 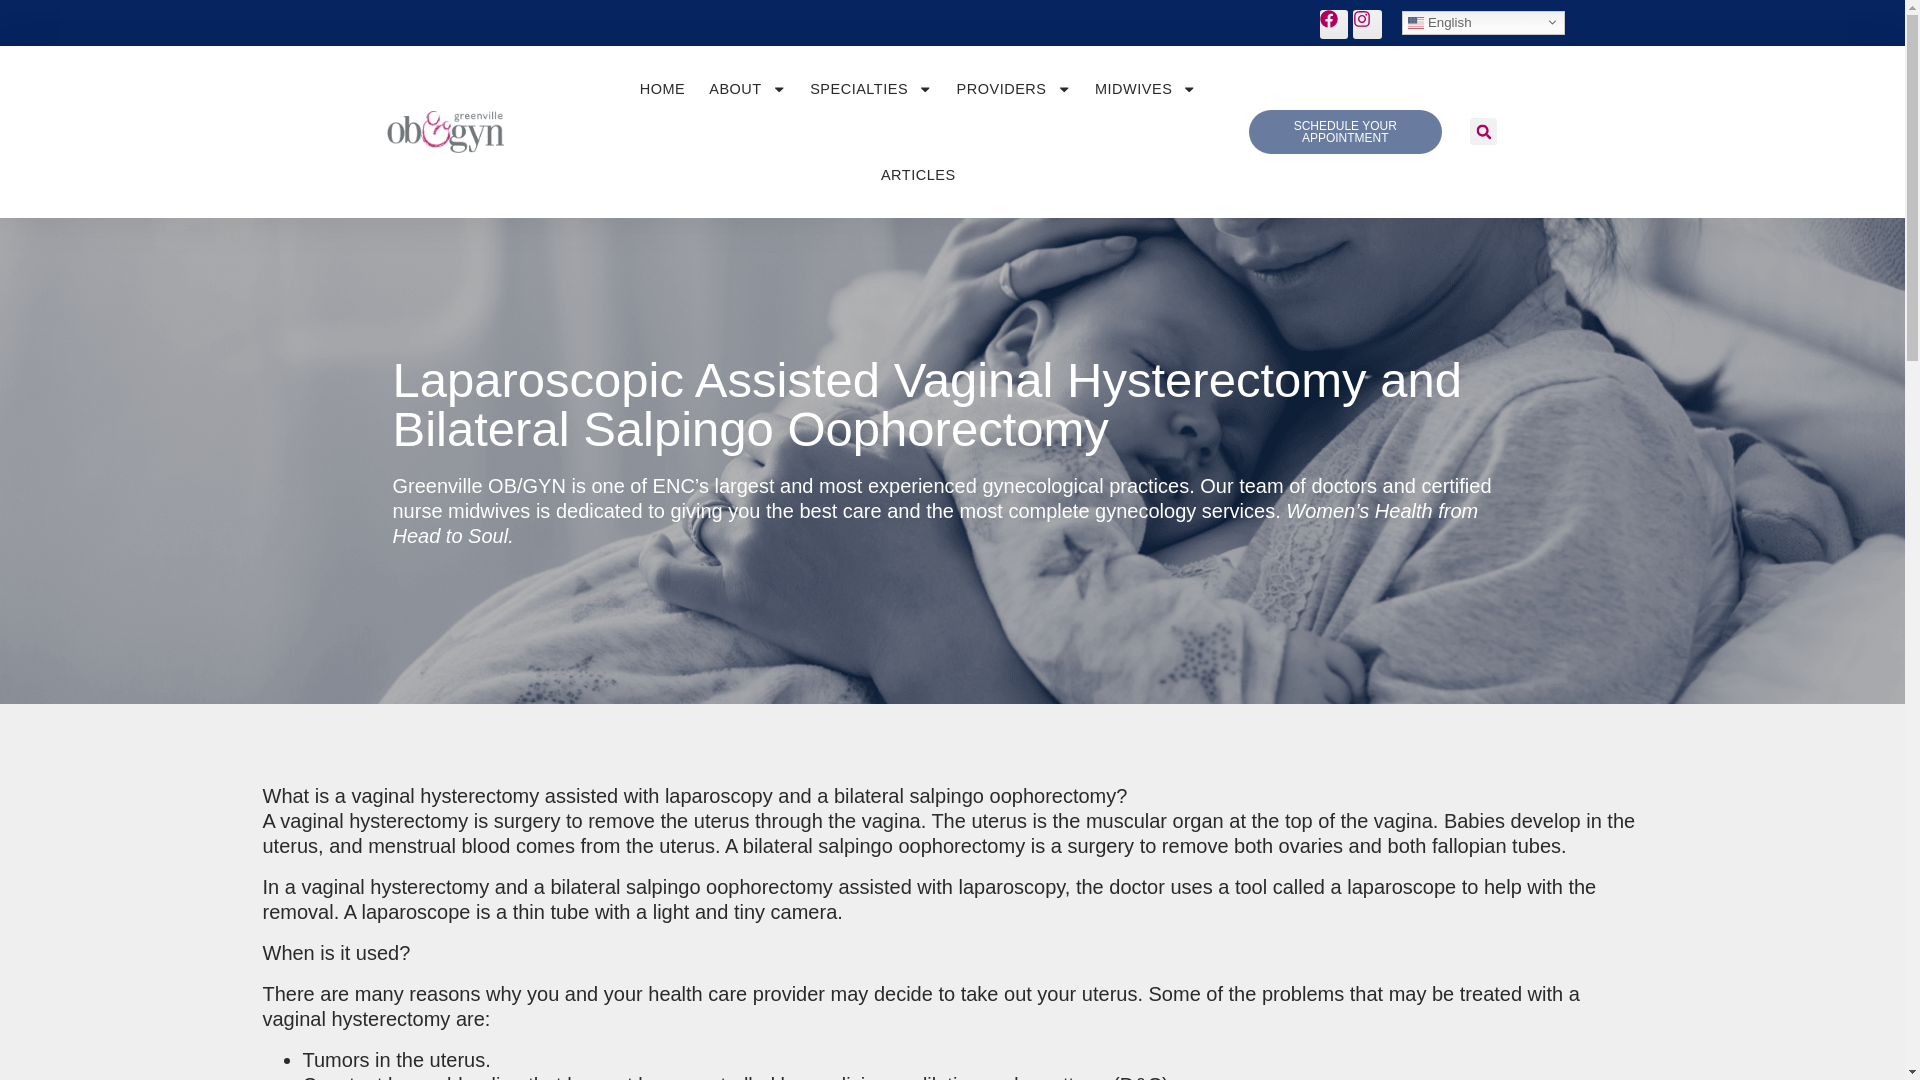 I want to click on SPECIALTIES, so click(x=871, y=88).